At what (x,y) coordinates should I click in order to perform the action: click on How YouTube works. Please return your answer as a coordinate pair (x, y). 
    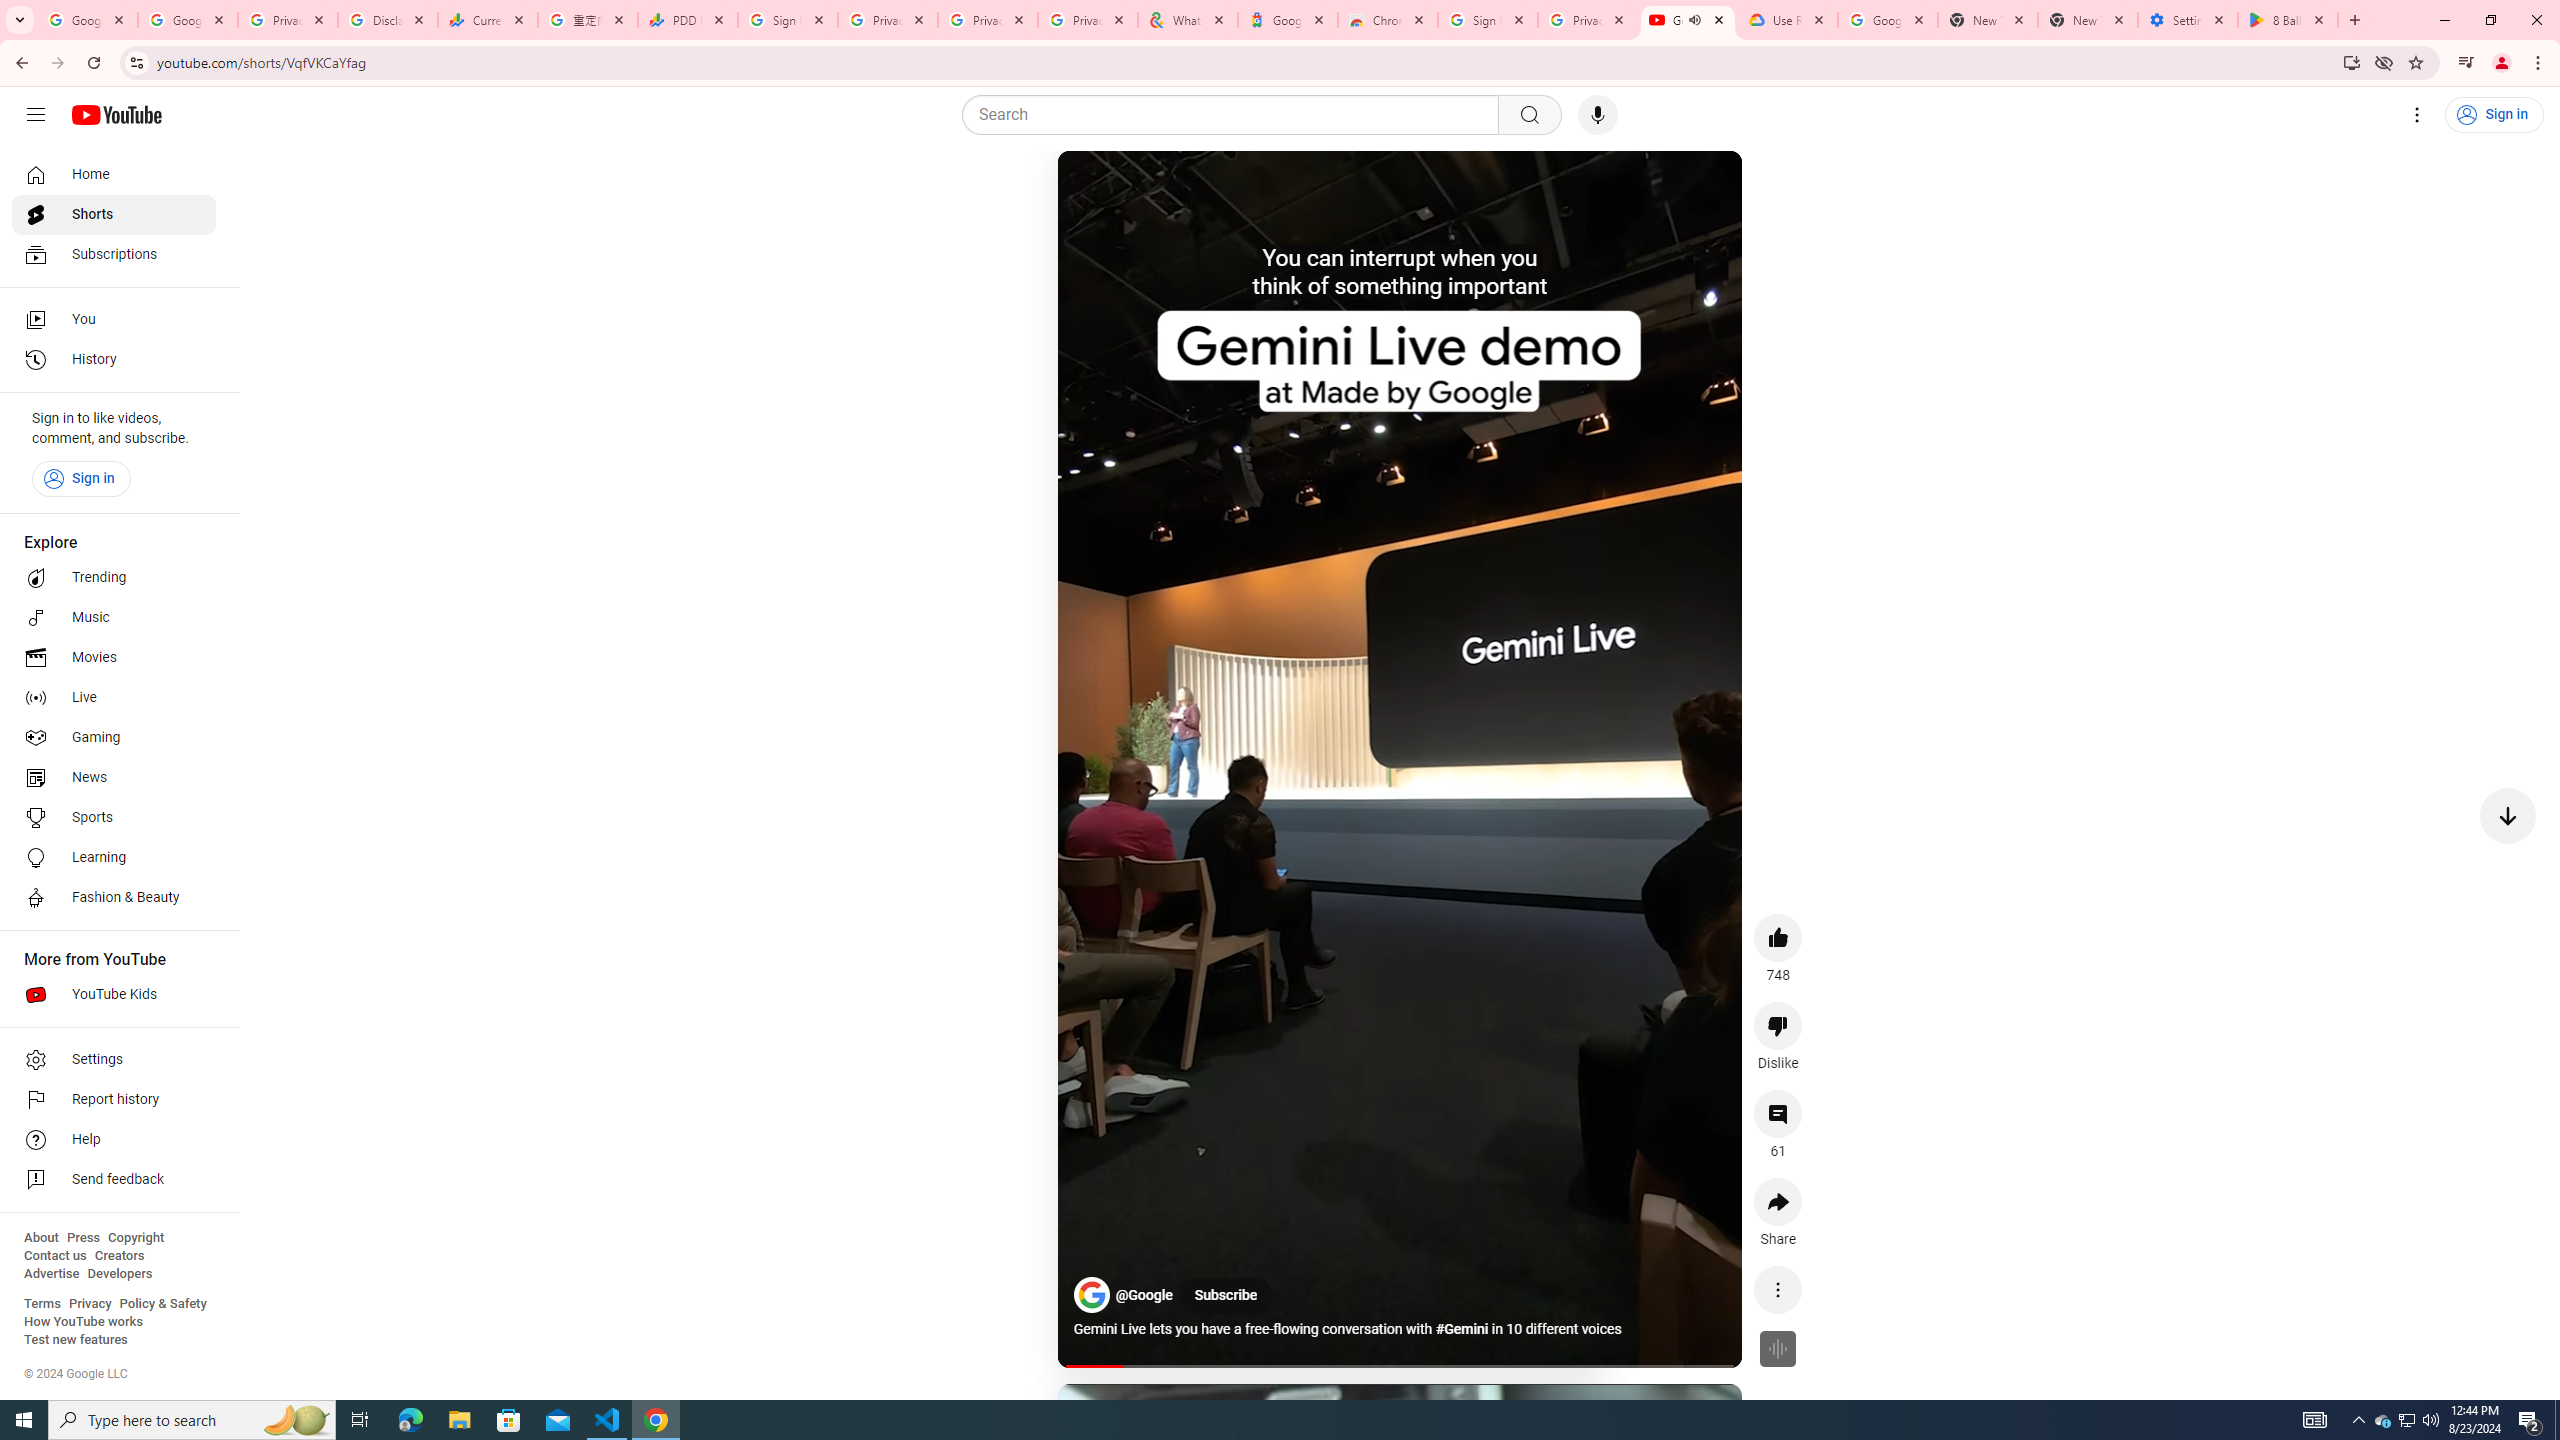
    Looking at the image, I should click on (83, 1322).